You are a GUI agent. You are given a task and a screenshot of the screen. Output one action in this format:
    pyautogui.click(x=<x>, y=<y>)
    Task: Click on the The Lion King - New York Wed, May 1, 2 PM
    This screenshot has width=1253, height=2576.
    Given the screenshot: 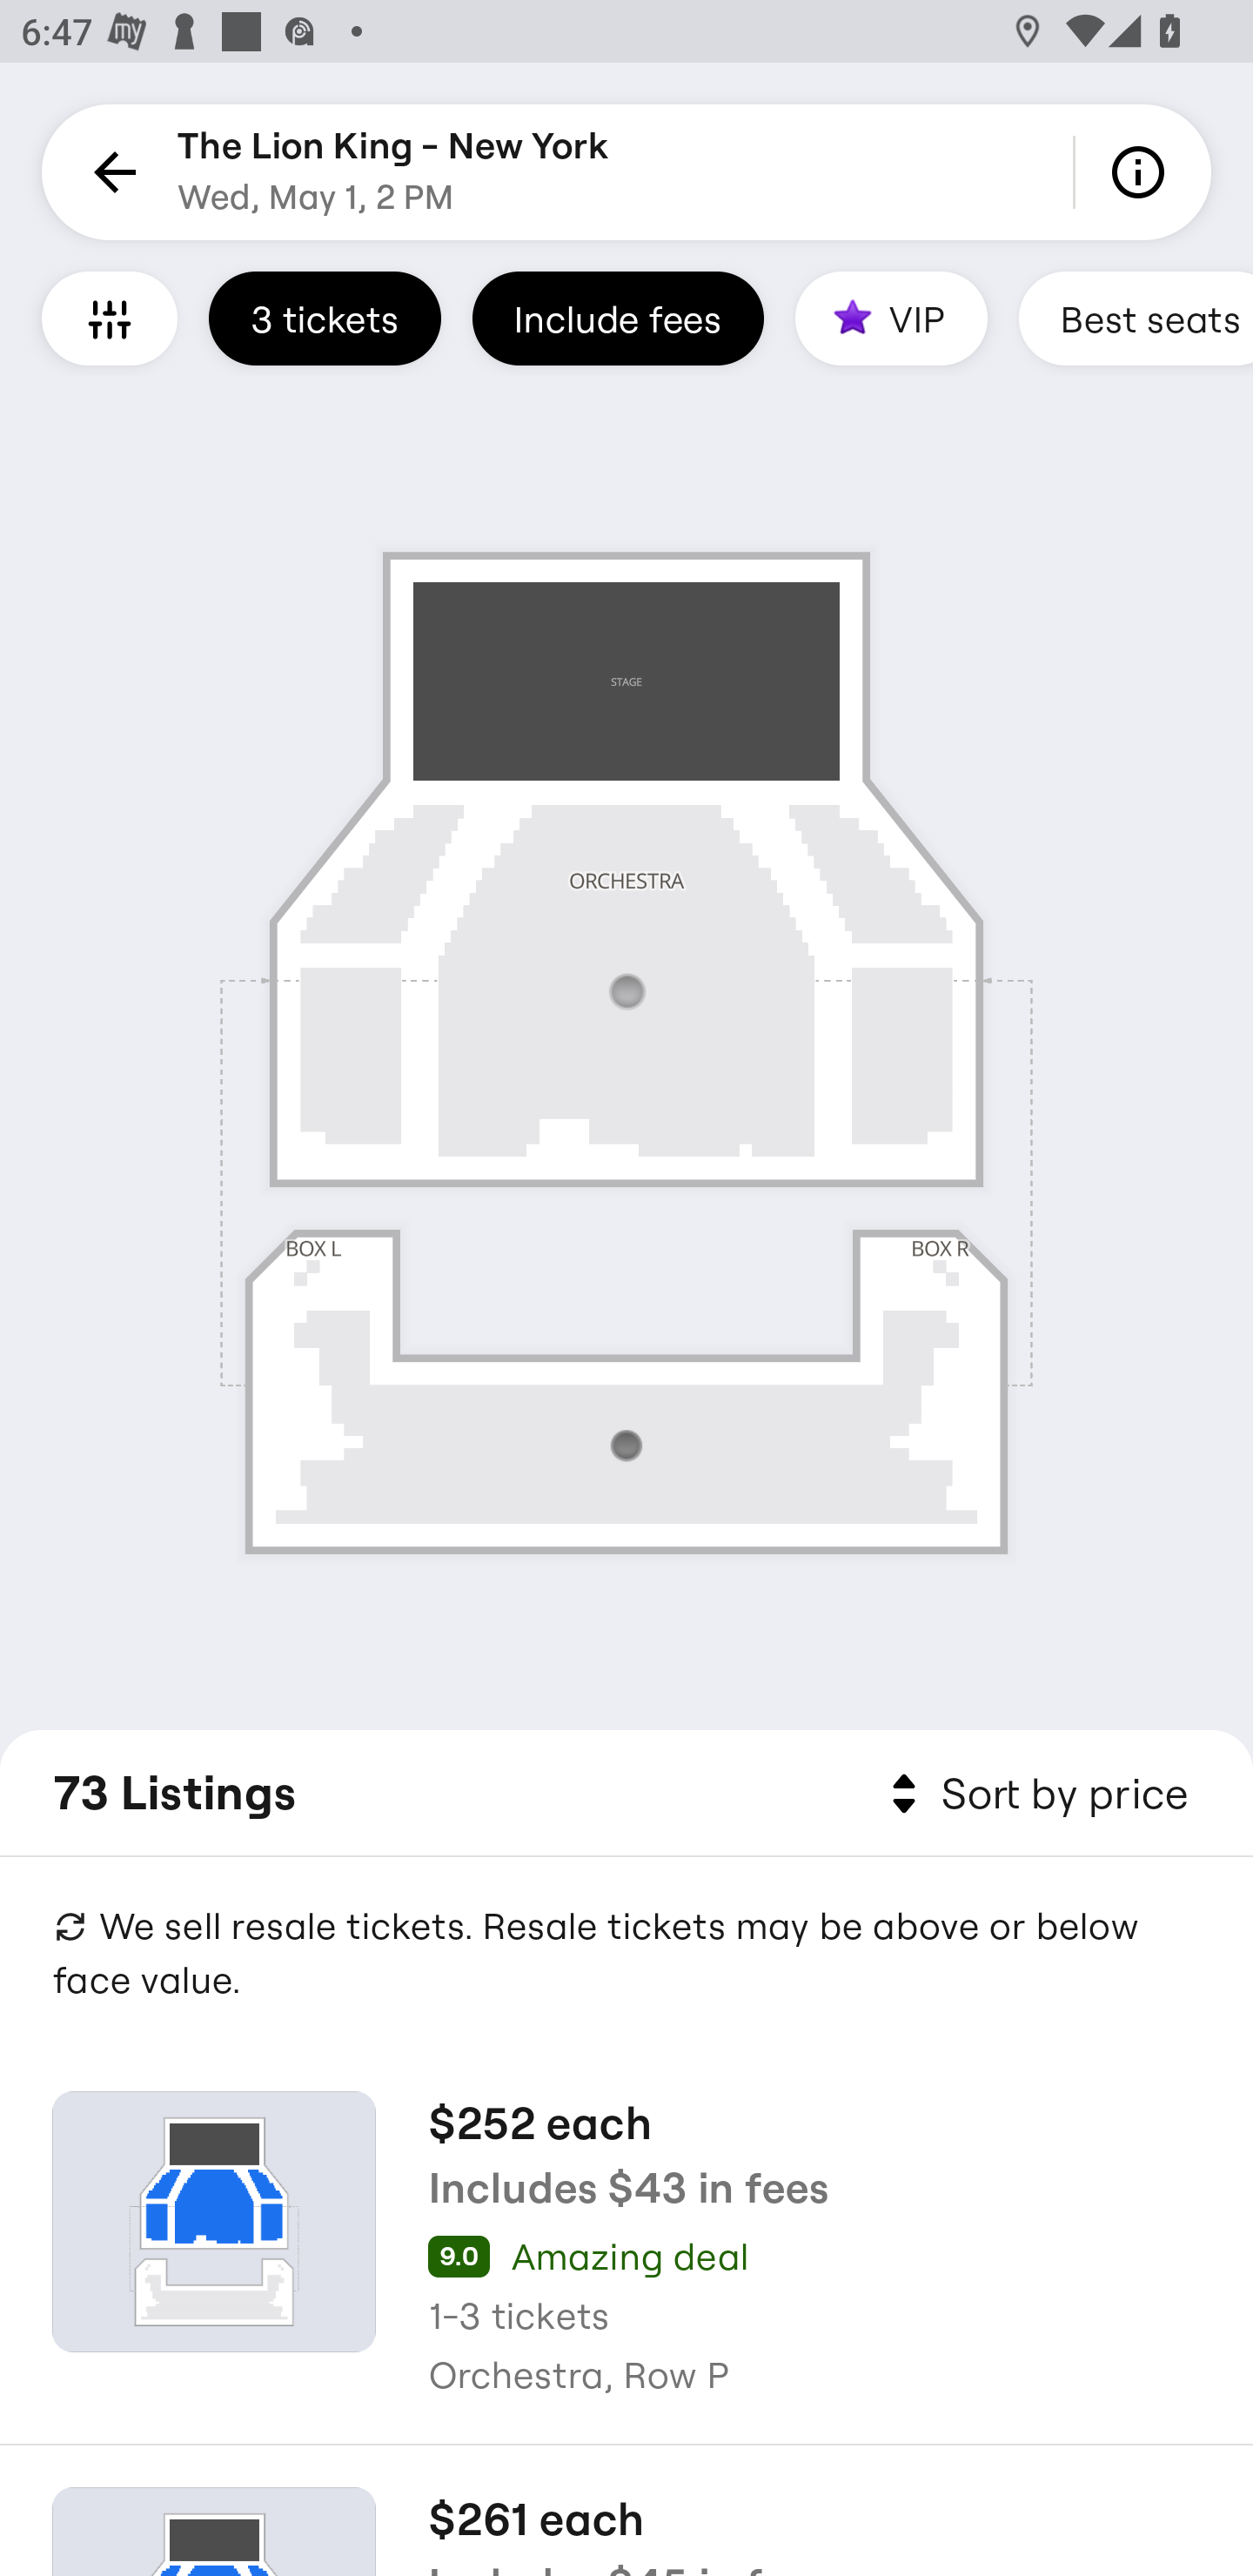 What is the action you would take?
    pyautogui.click(x=393, y=172)
    